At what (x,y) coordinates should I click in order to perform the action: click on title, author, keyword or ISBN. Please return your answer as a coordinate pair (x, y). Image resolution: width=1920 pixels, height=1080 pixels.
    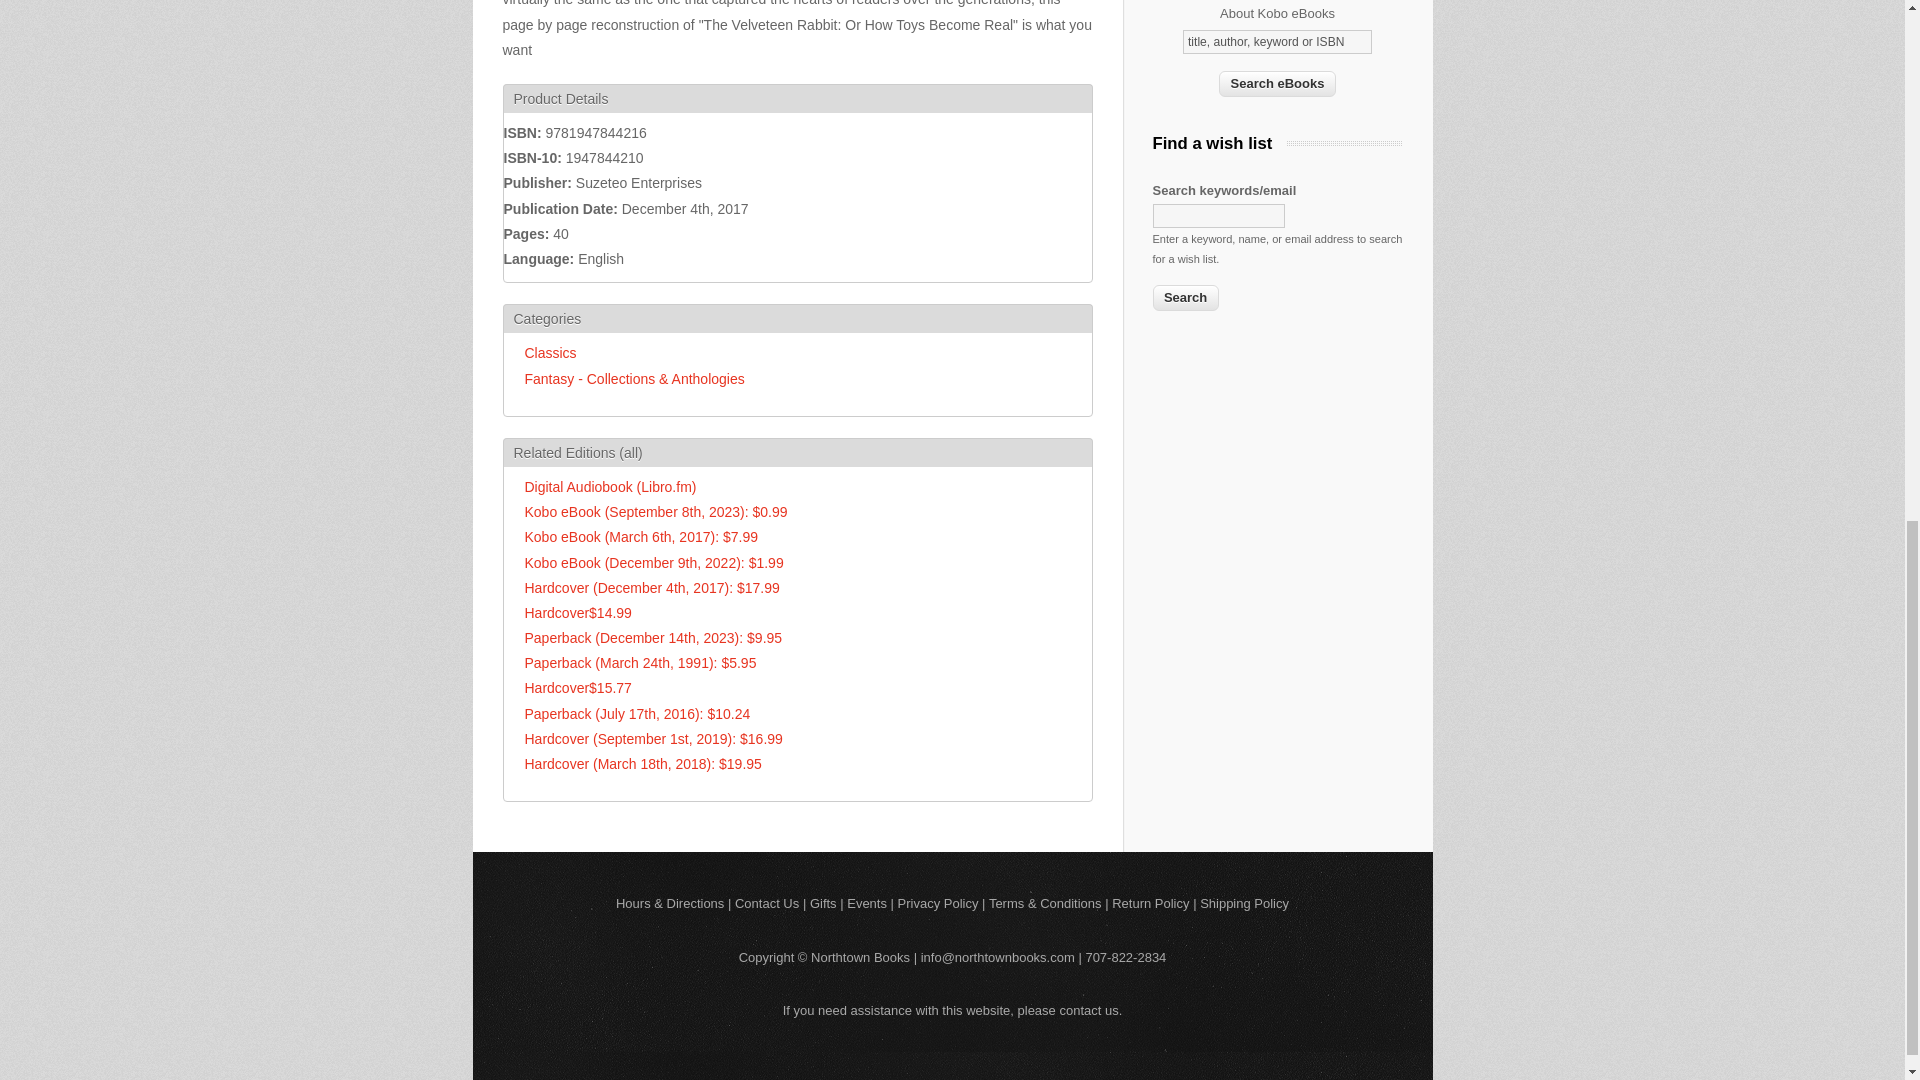
    Looking at the image, I should click on (1277, 42).